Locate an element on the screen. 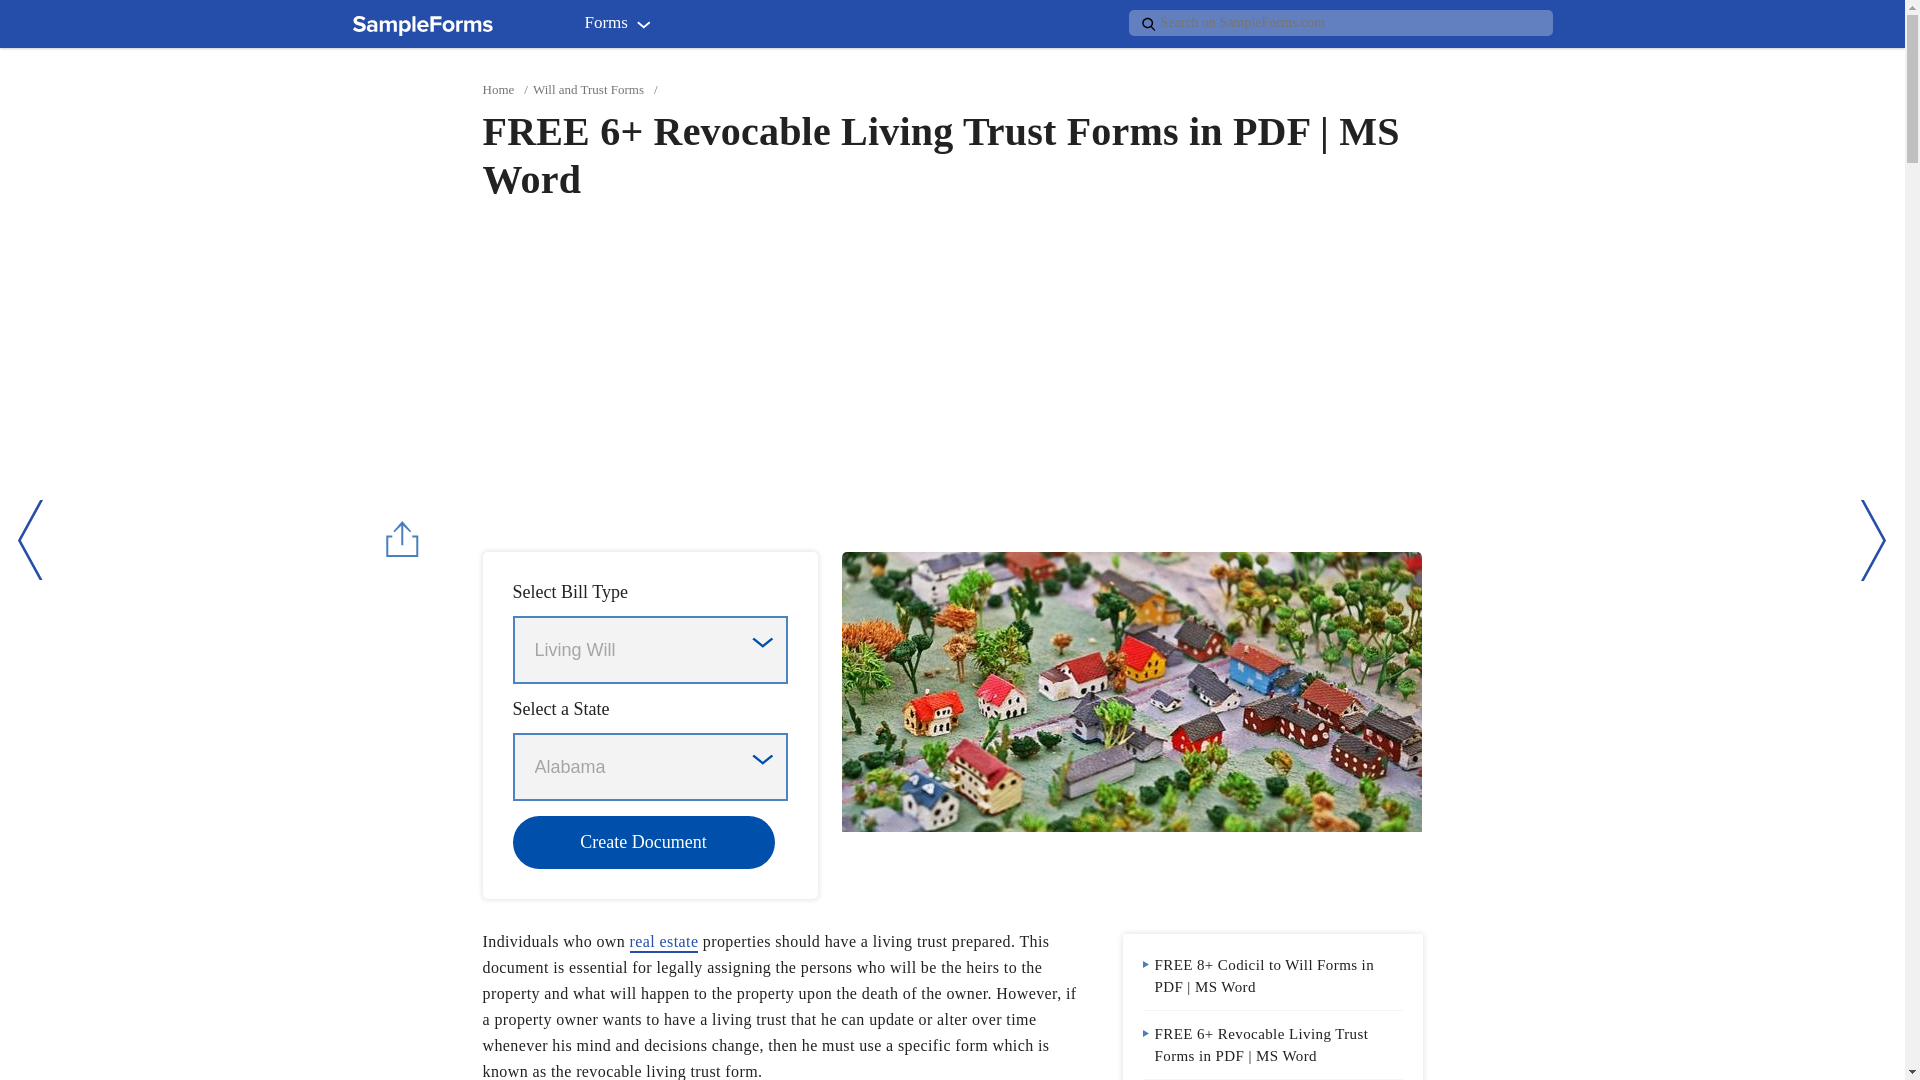 Image resolution: width=1920 pixels, height=1080 pixels. Forms is located at coordinates (622, 27).